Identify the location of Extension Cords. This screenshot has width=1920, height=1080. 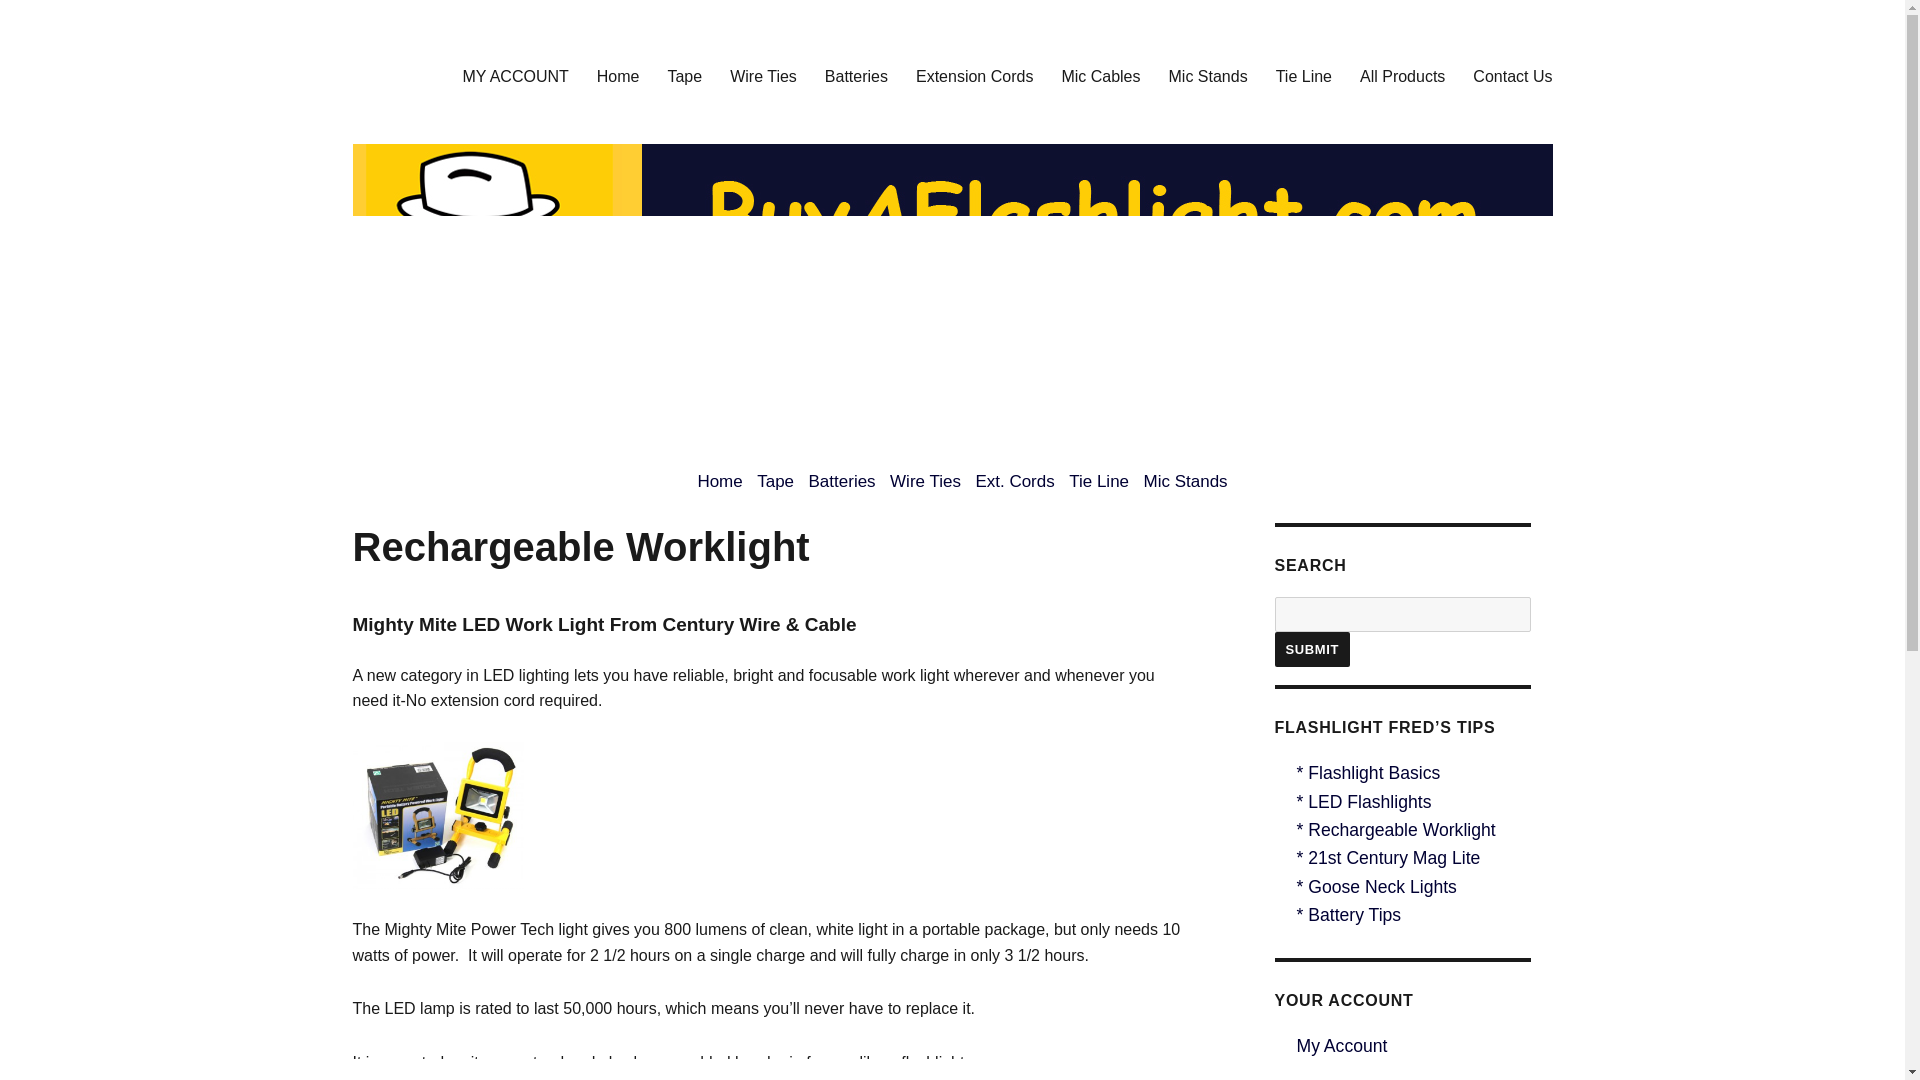
(974, 76).